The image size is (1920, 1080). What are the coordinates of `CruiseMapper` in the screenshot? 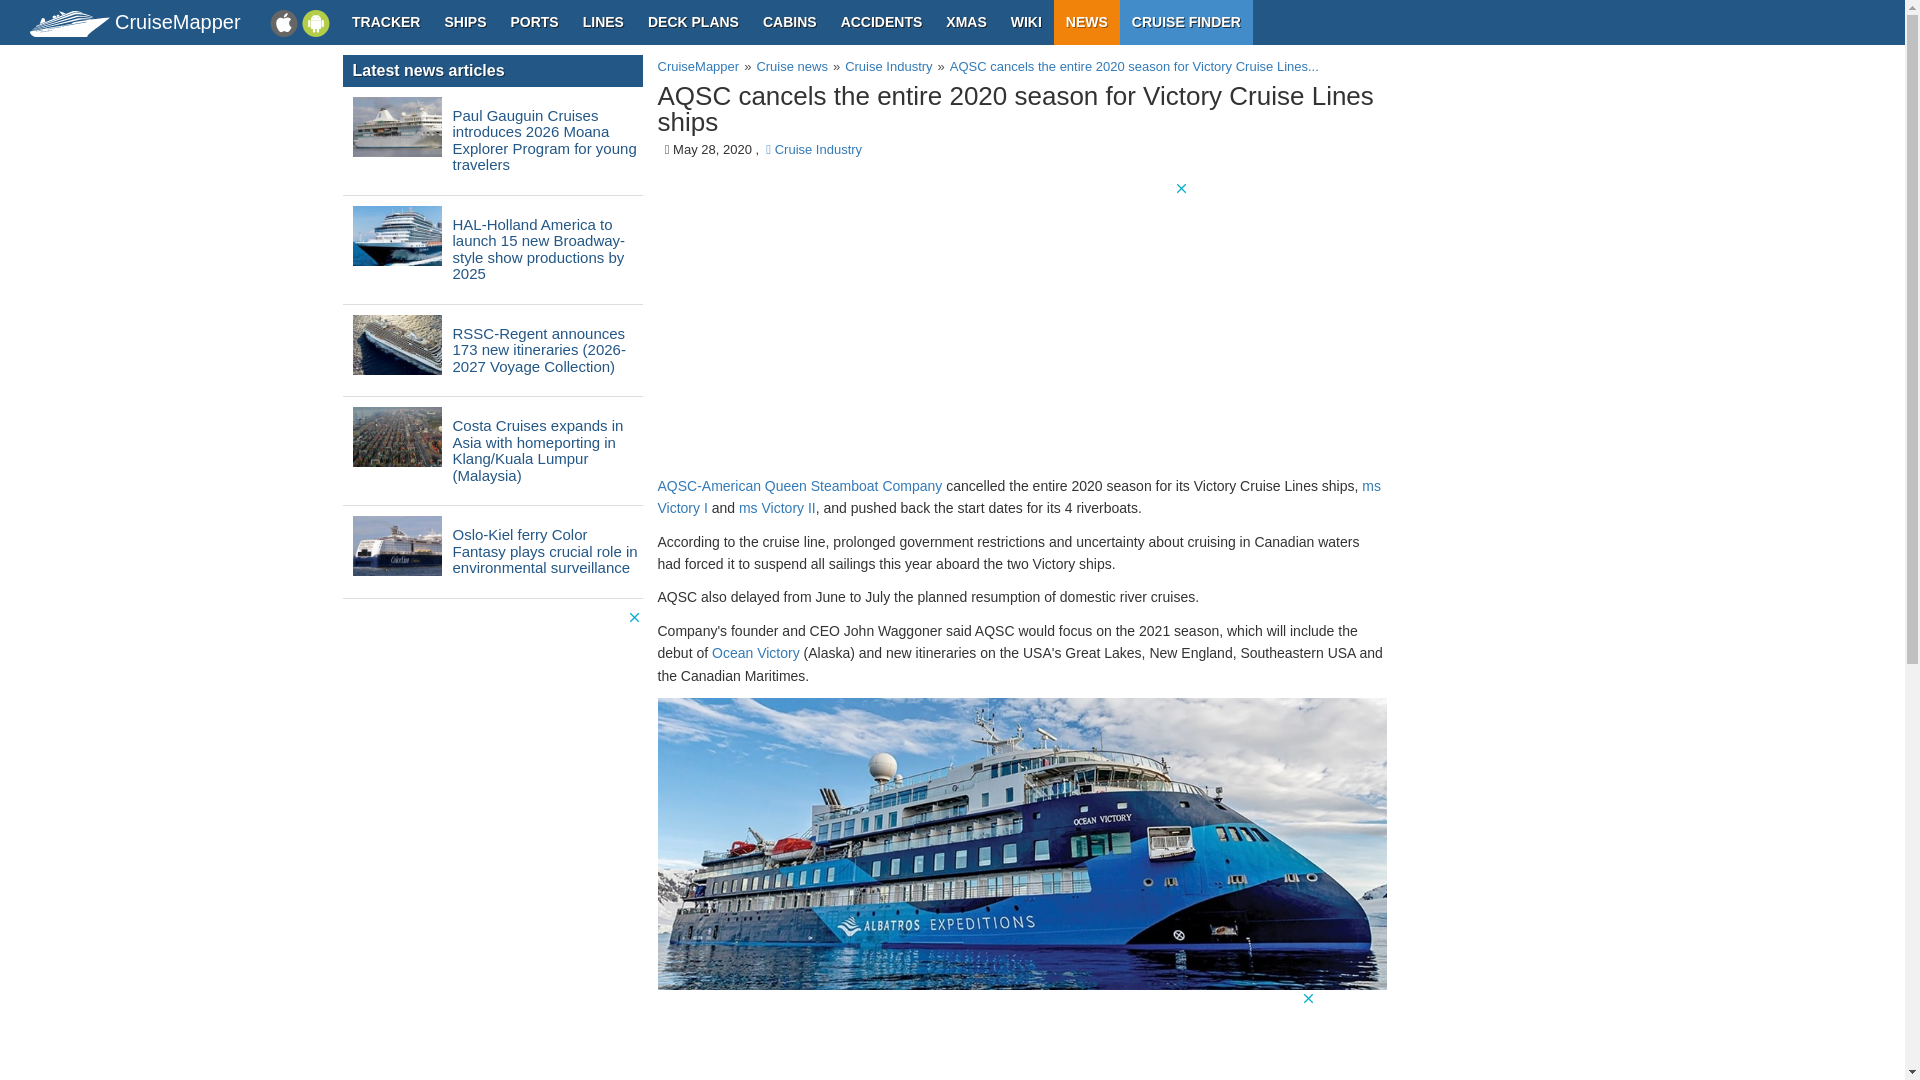 It's located at (70, 23).